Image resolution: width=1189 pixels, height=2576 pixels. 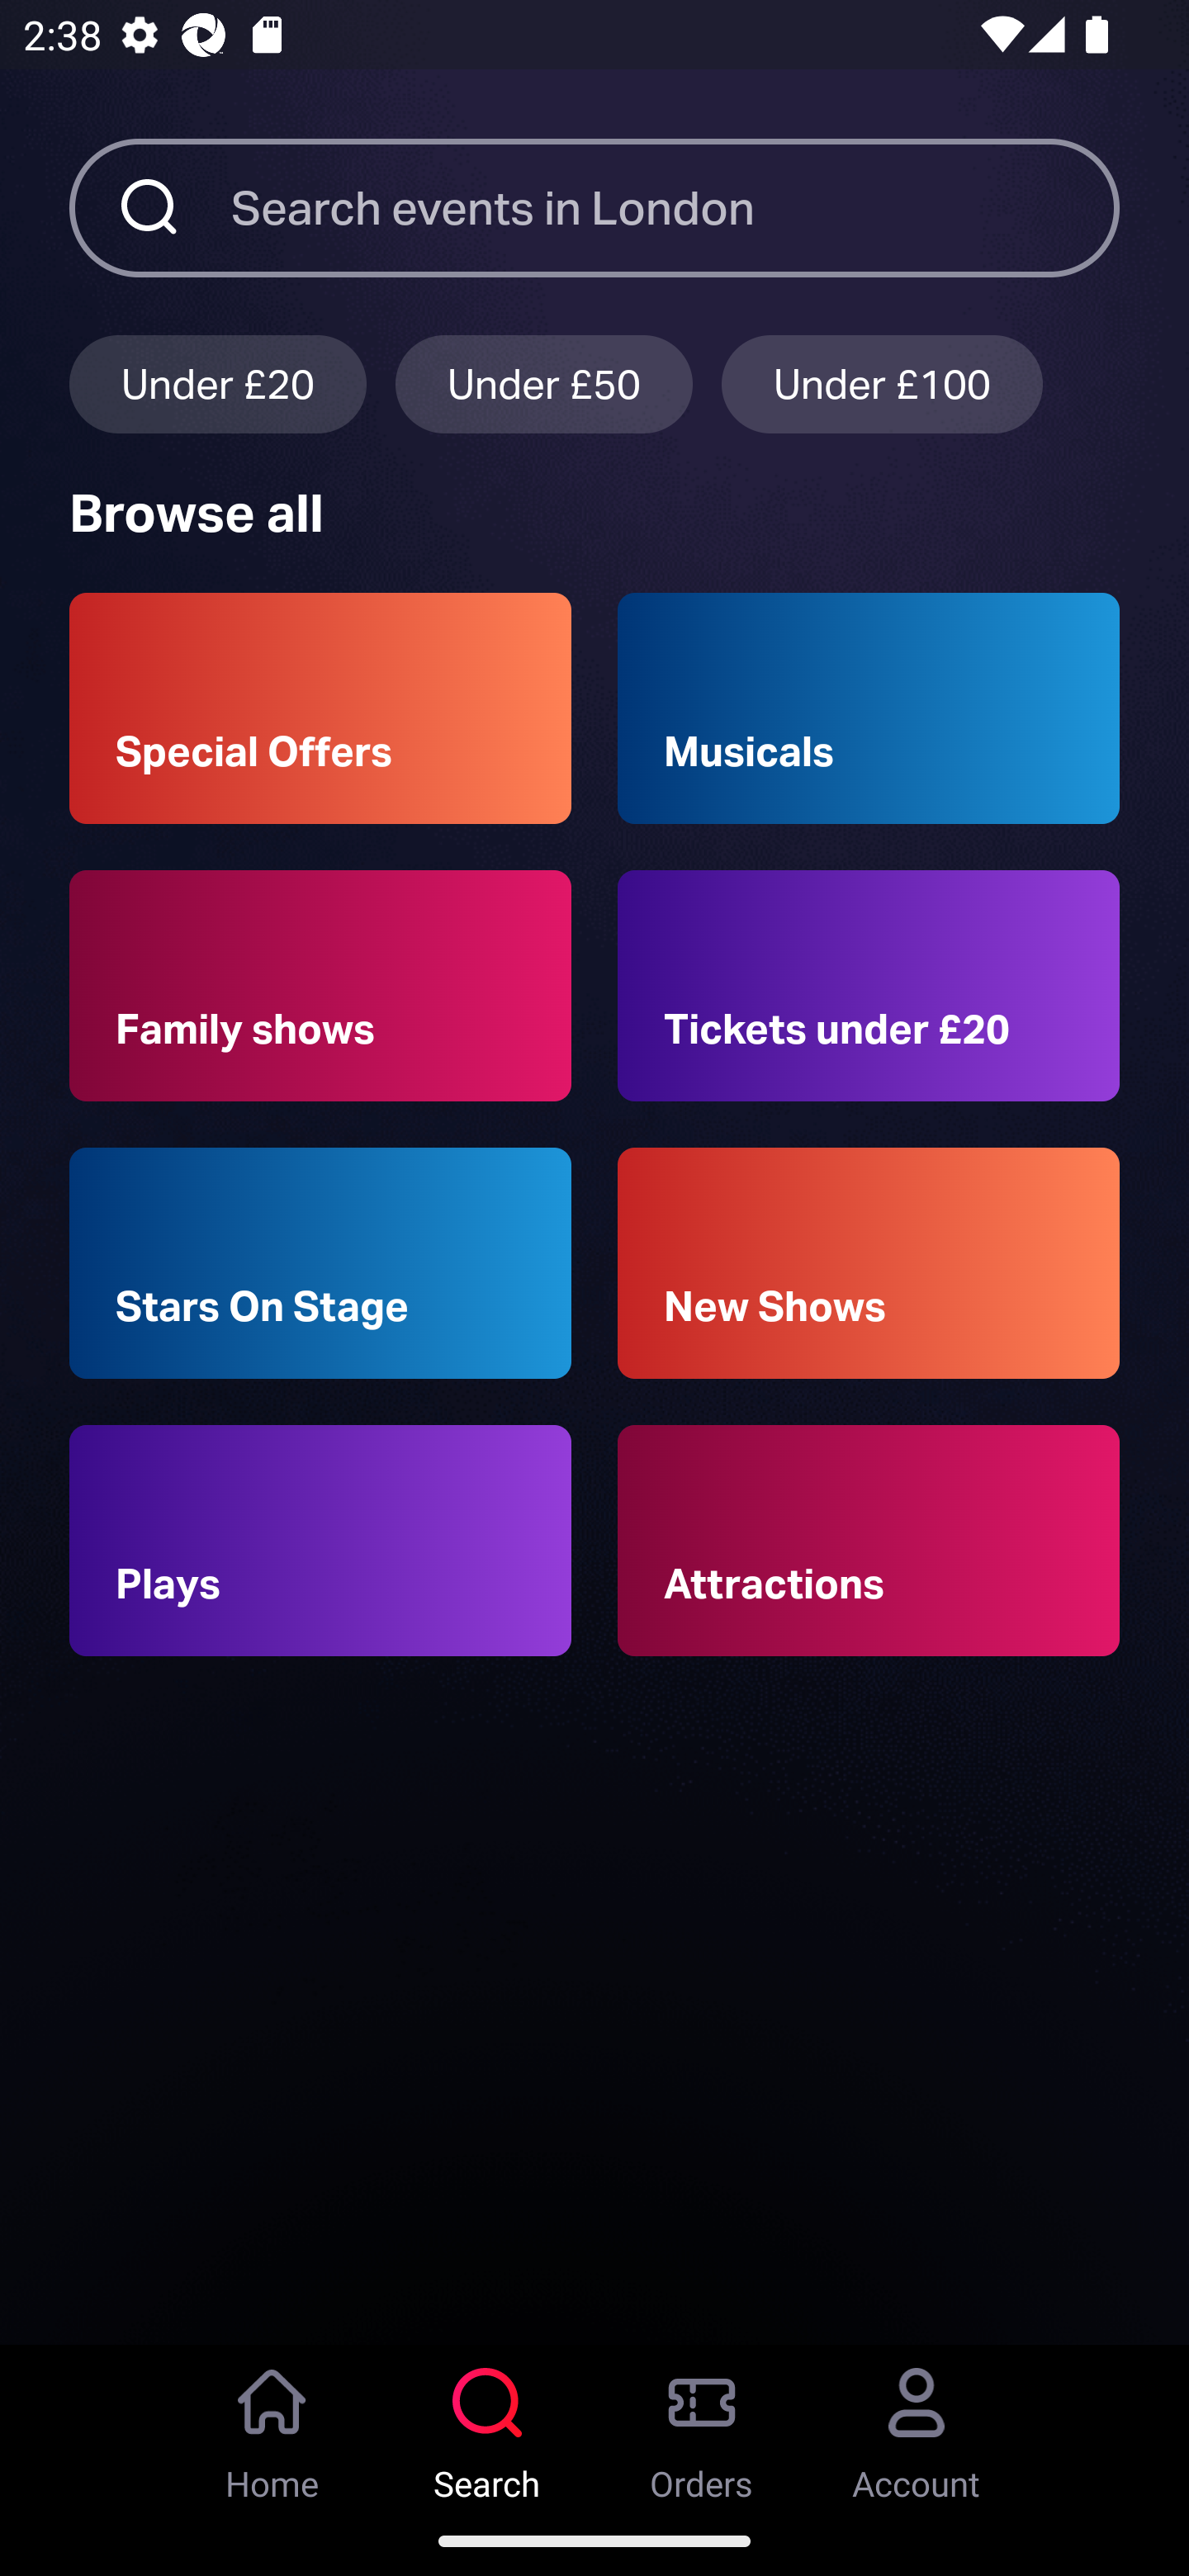 I want to click on Musicals, so click(x=869, y=708).